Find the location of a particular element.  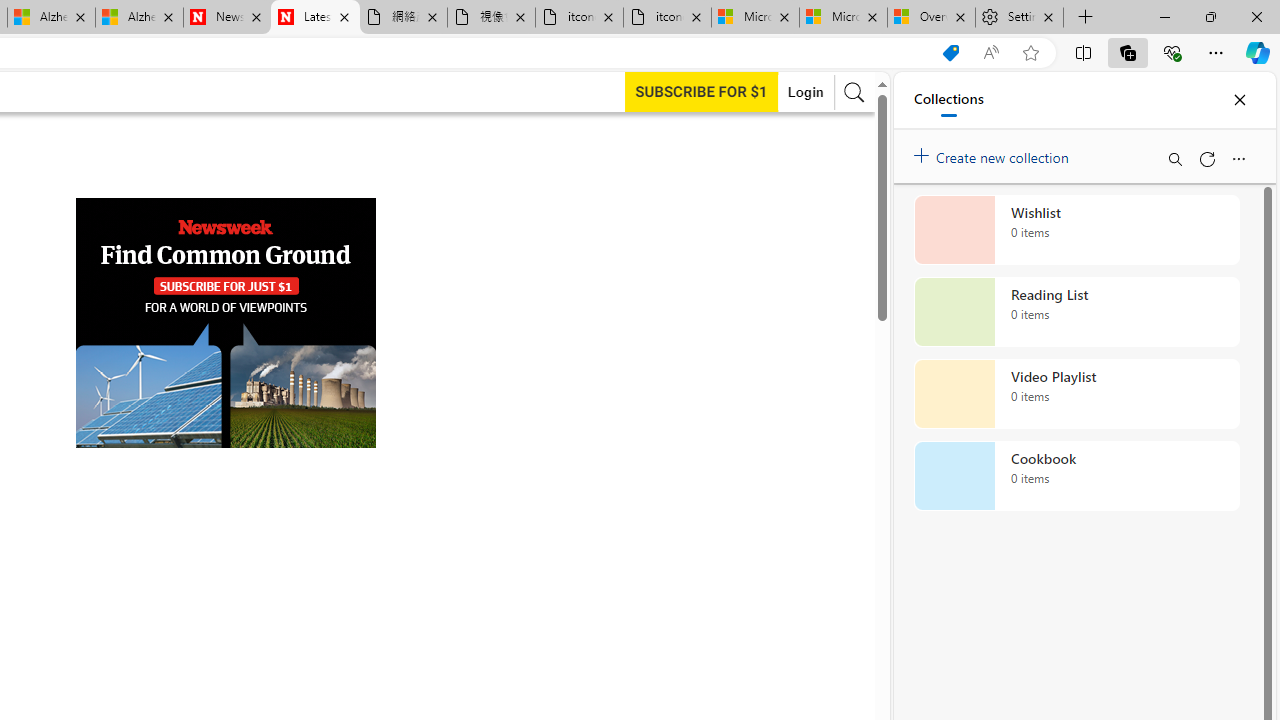

Latest My Turn News & Archive | Newsweek.com is located at coordinates (315, 18).